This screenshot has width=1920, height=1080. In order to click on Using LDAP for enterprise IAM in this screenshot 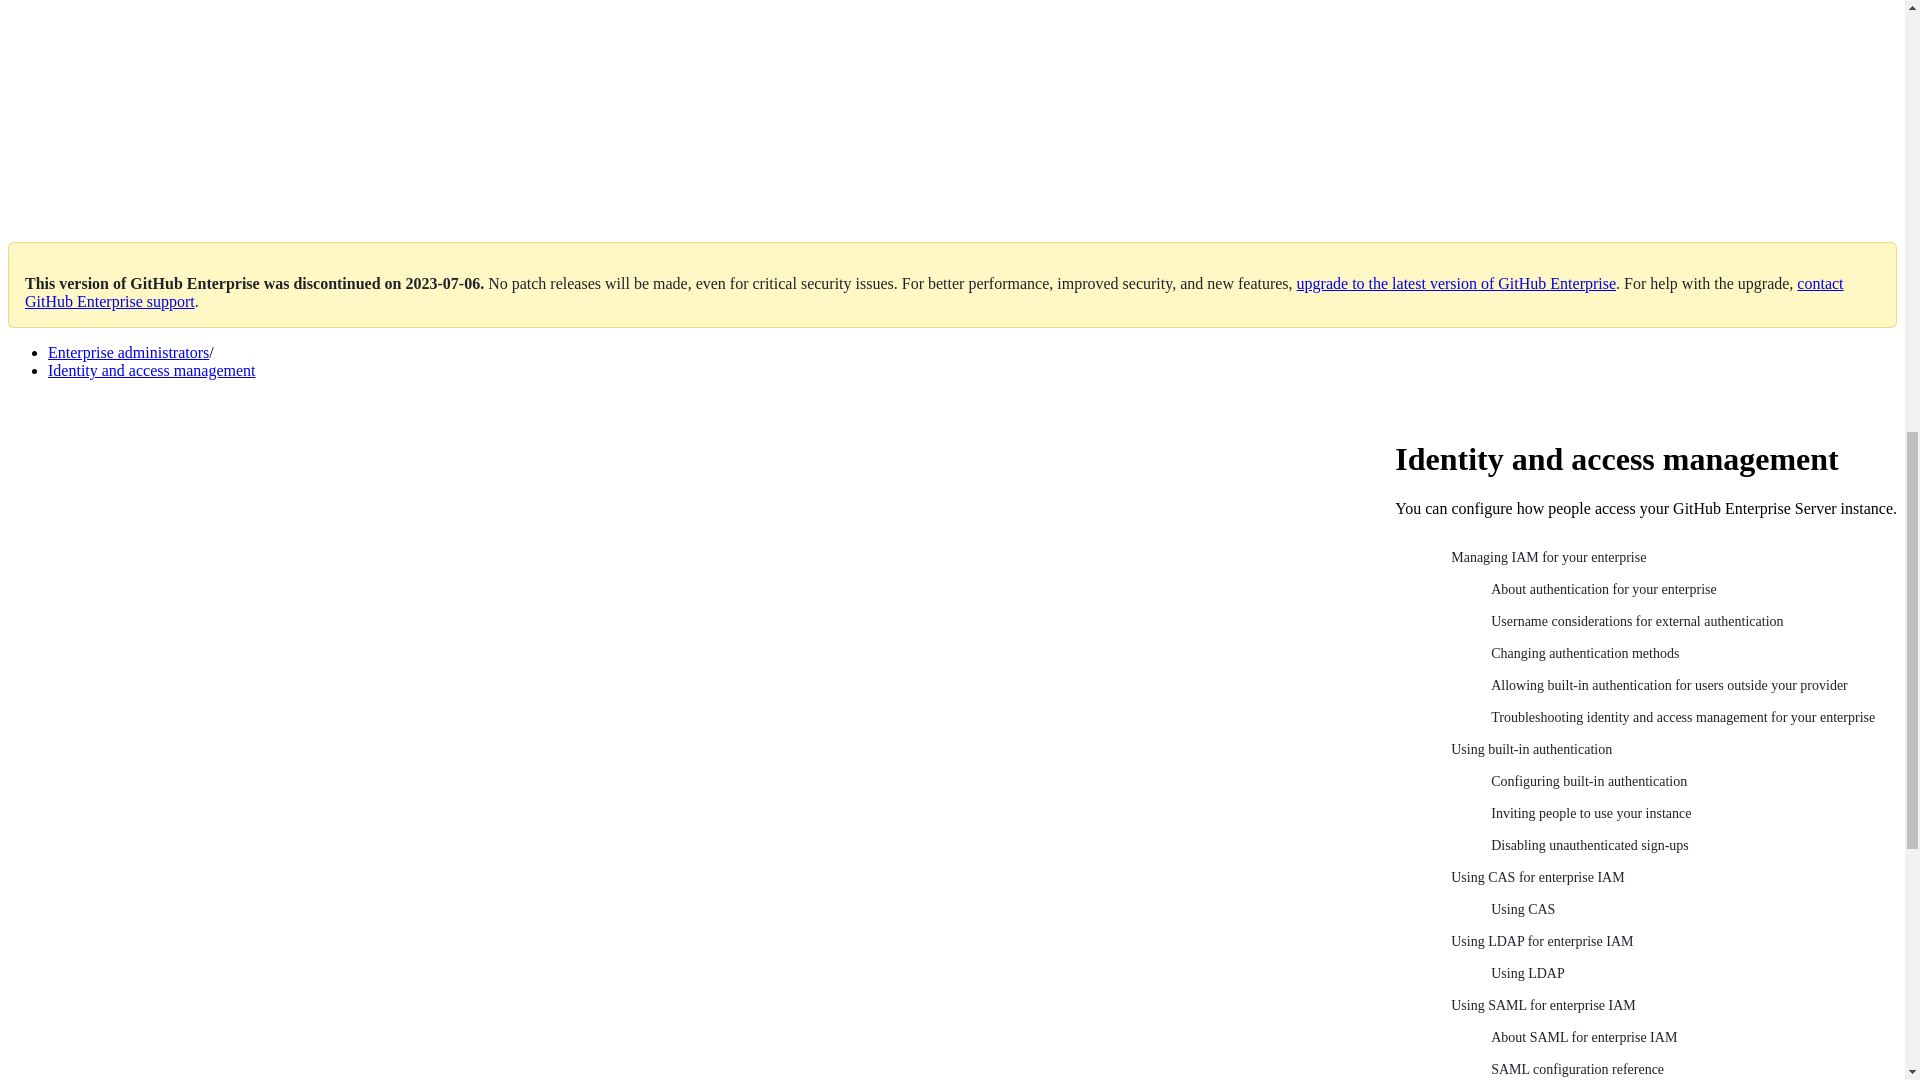, I will do `click(1666, 941)`.